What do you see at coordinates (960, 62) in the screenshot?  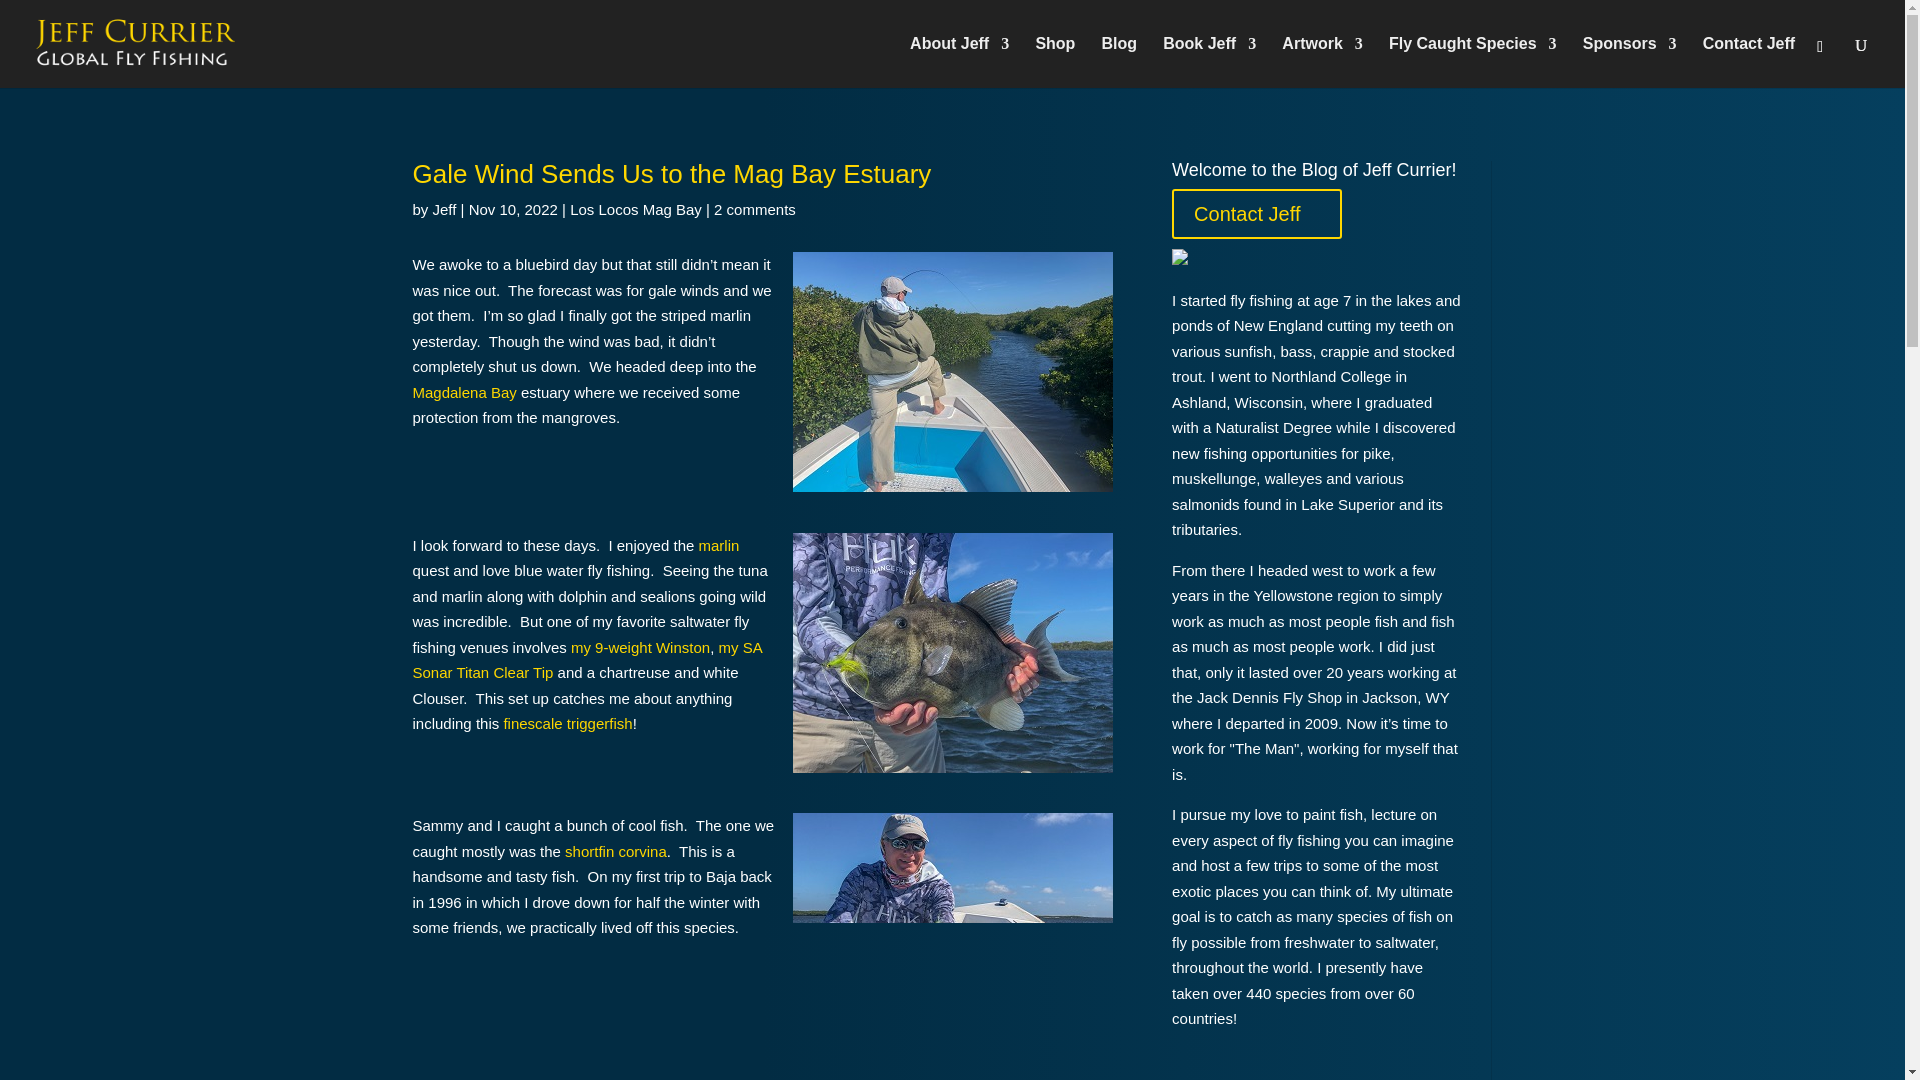 I see `About Jeff` at bounding box center [960, 62].